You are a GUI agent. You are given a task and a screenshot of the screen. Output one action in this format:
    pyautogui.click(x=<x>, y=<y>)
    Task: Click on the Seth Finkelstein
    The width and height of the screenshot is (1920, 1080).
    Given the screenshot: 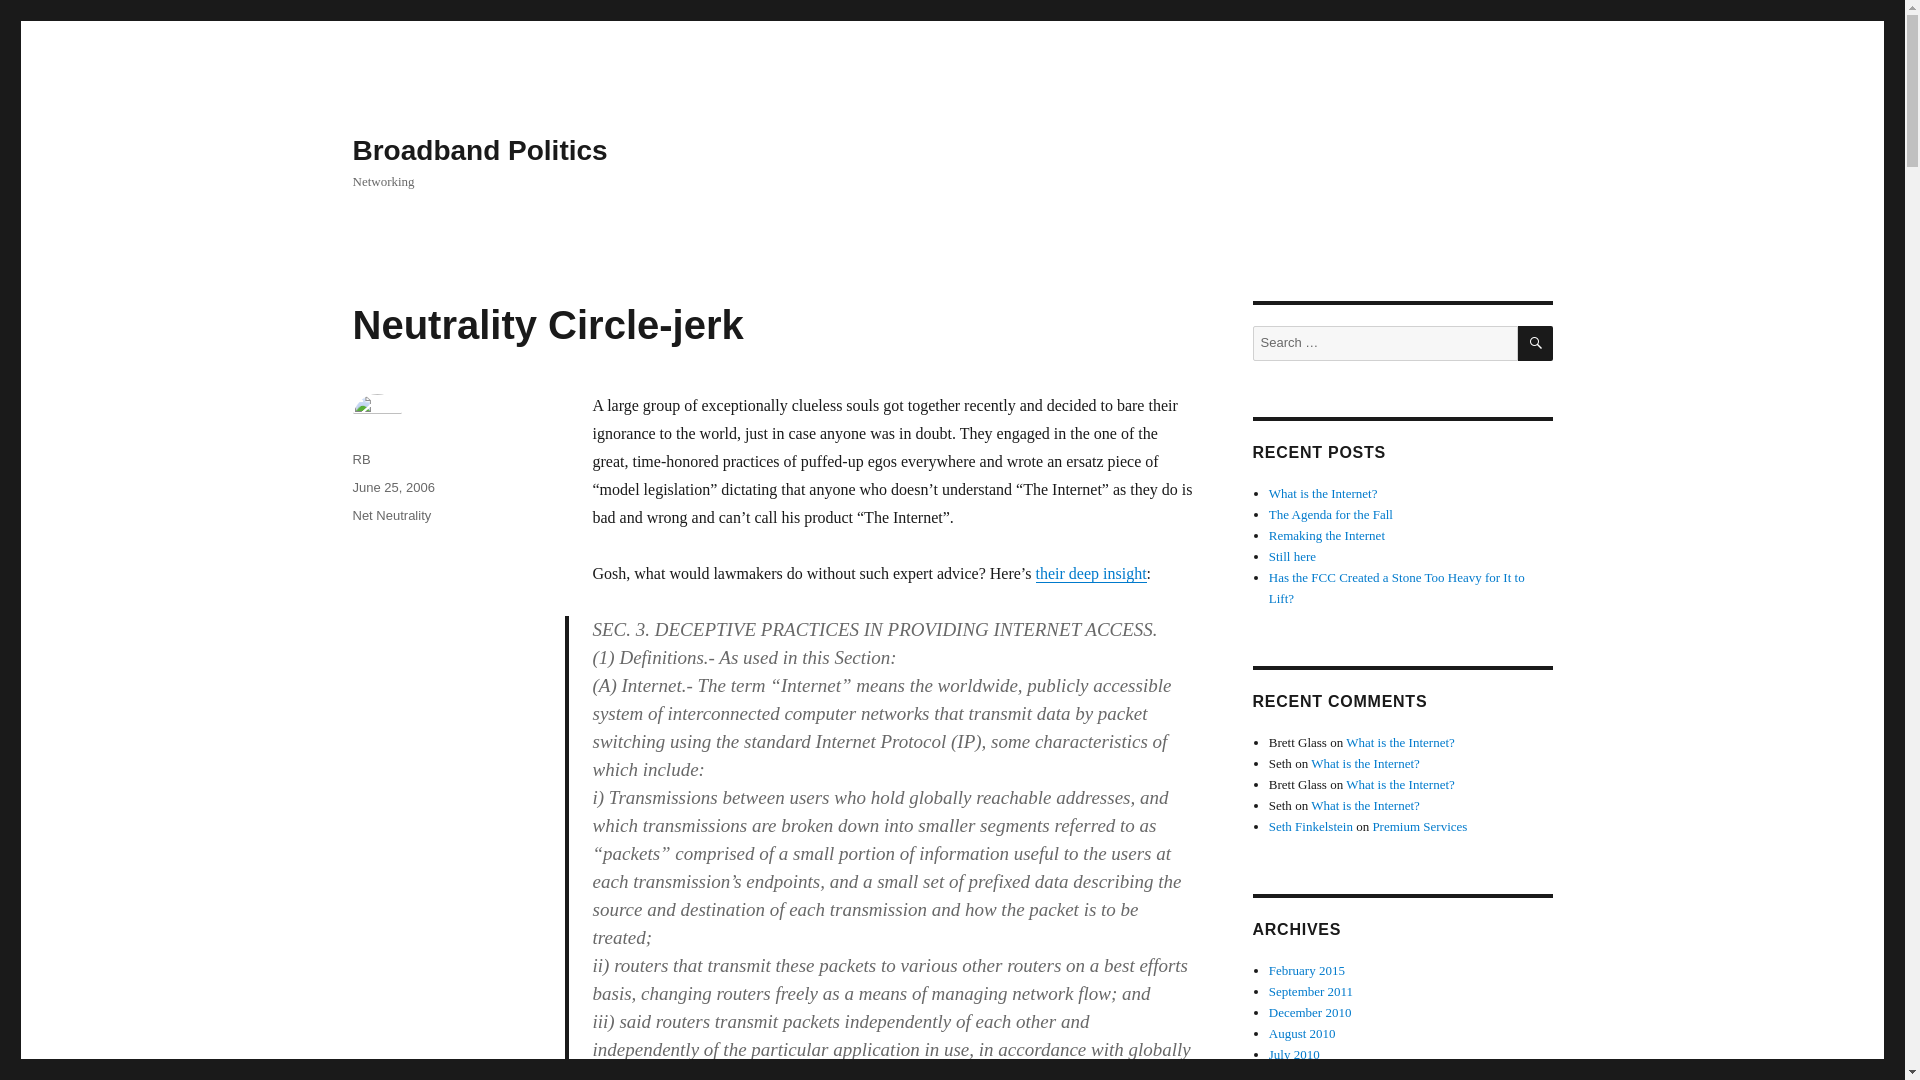 What is the action you would take?
    pyautogui.click(x=1311, y=826)
    